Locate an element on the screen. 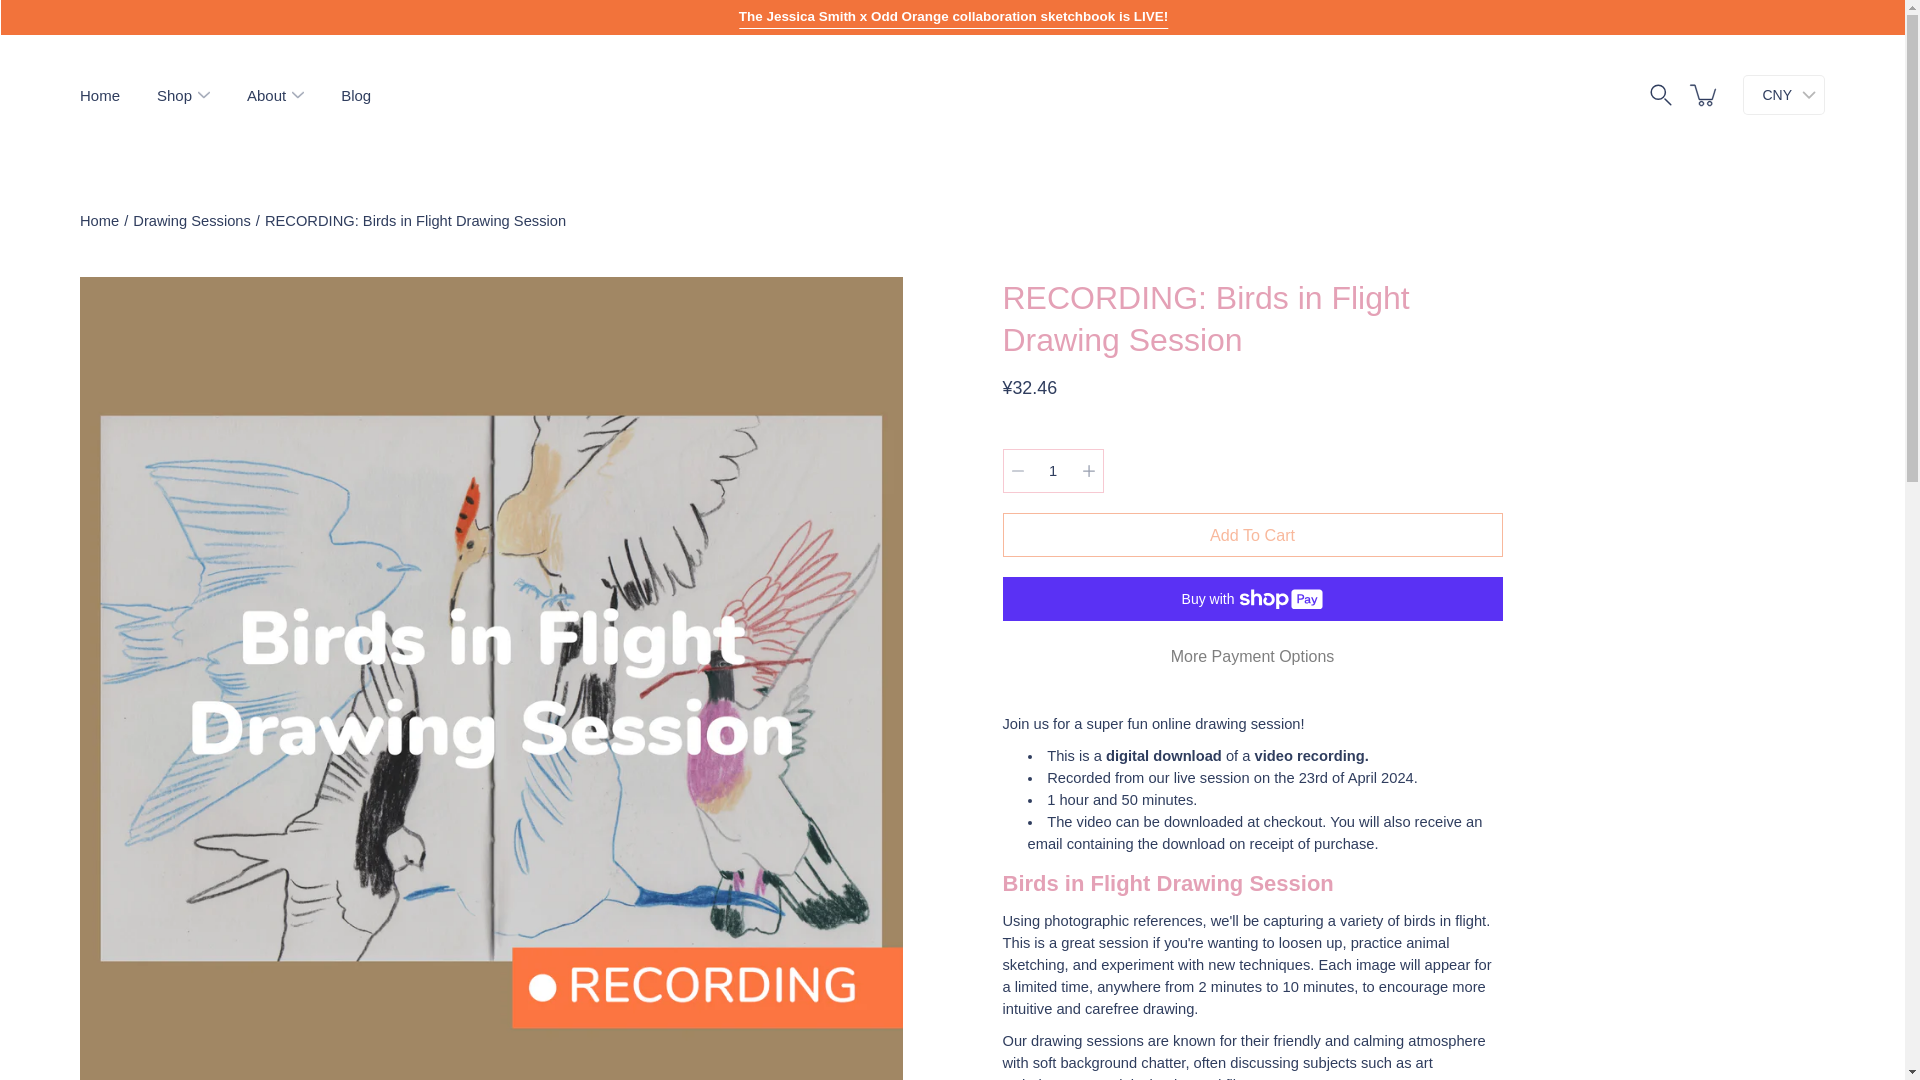  Back to the Homepage is located at coordinates (100, 220).